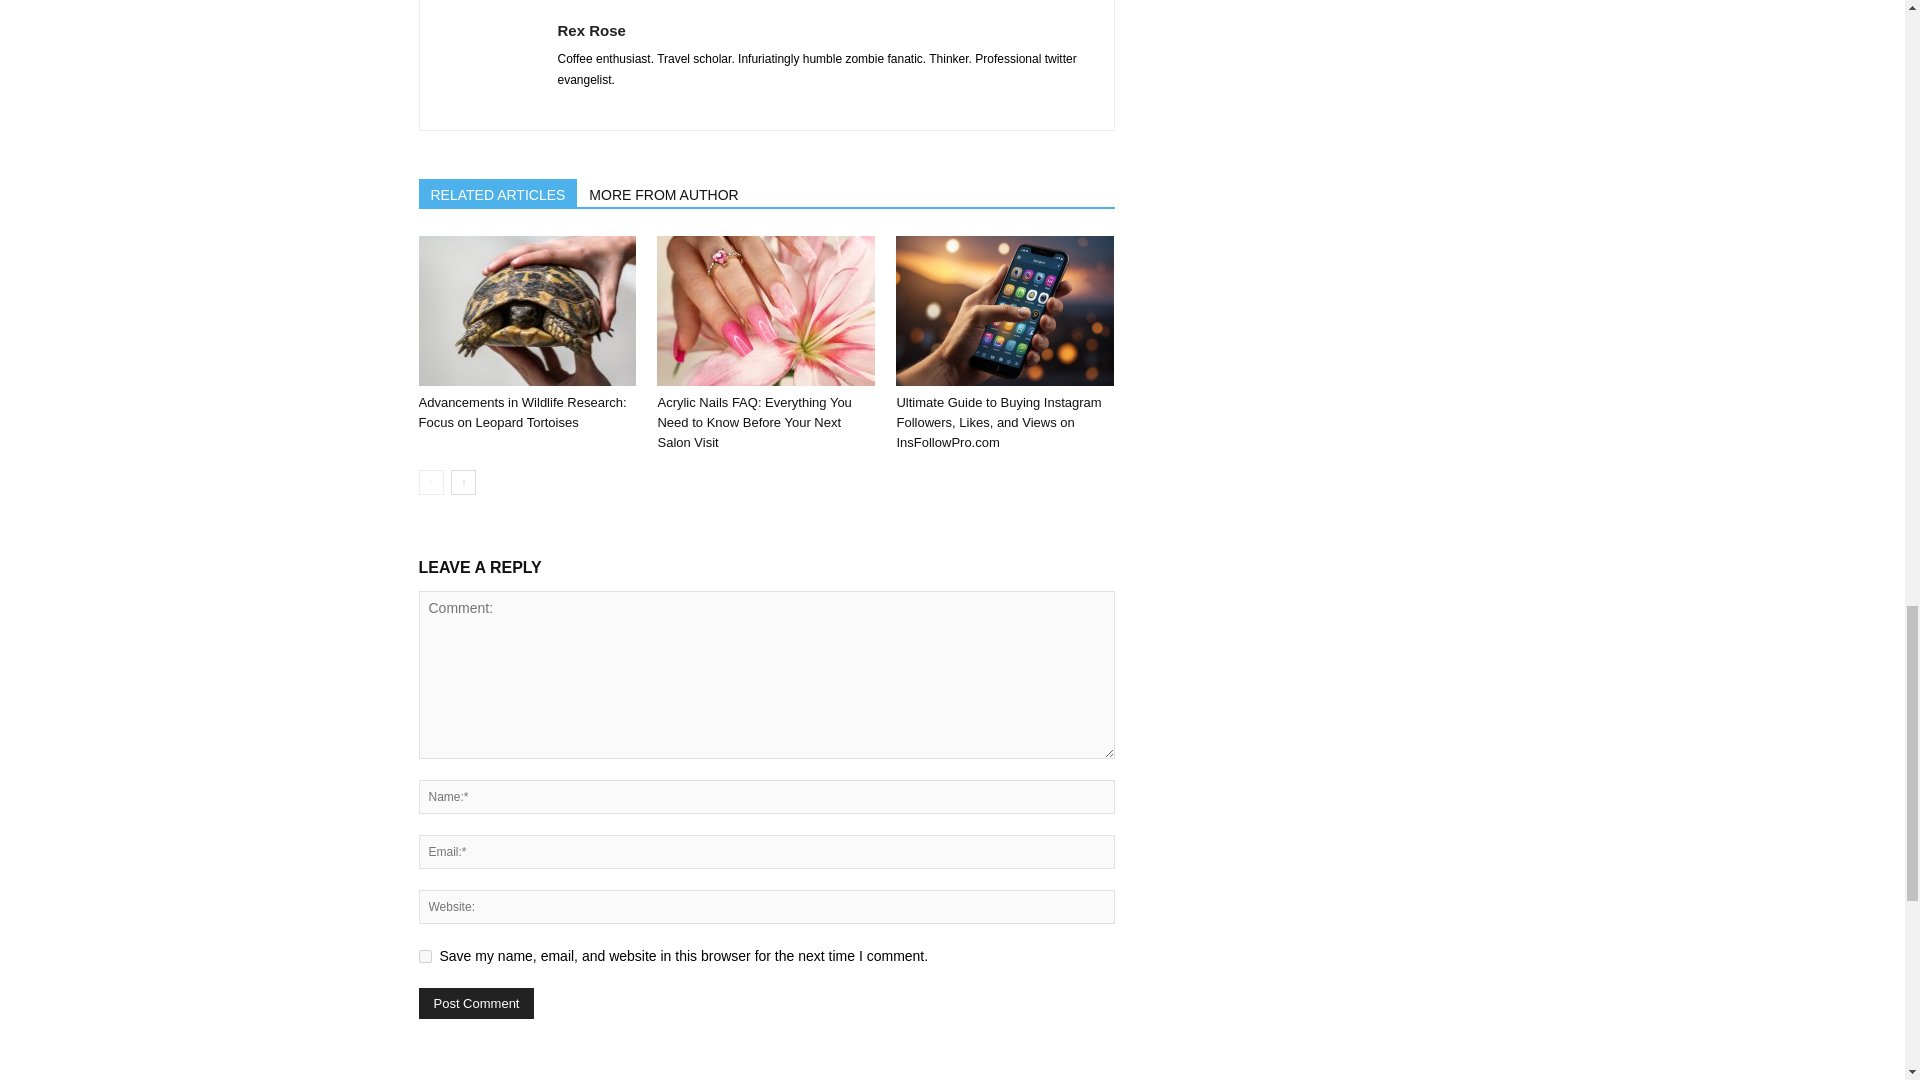 Image resolution: width=1920 pixels, height=1080 pixels. I want to click on Post Comment, so click(476, 1004).